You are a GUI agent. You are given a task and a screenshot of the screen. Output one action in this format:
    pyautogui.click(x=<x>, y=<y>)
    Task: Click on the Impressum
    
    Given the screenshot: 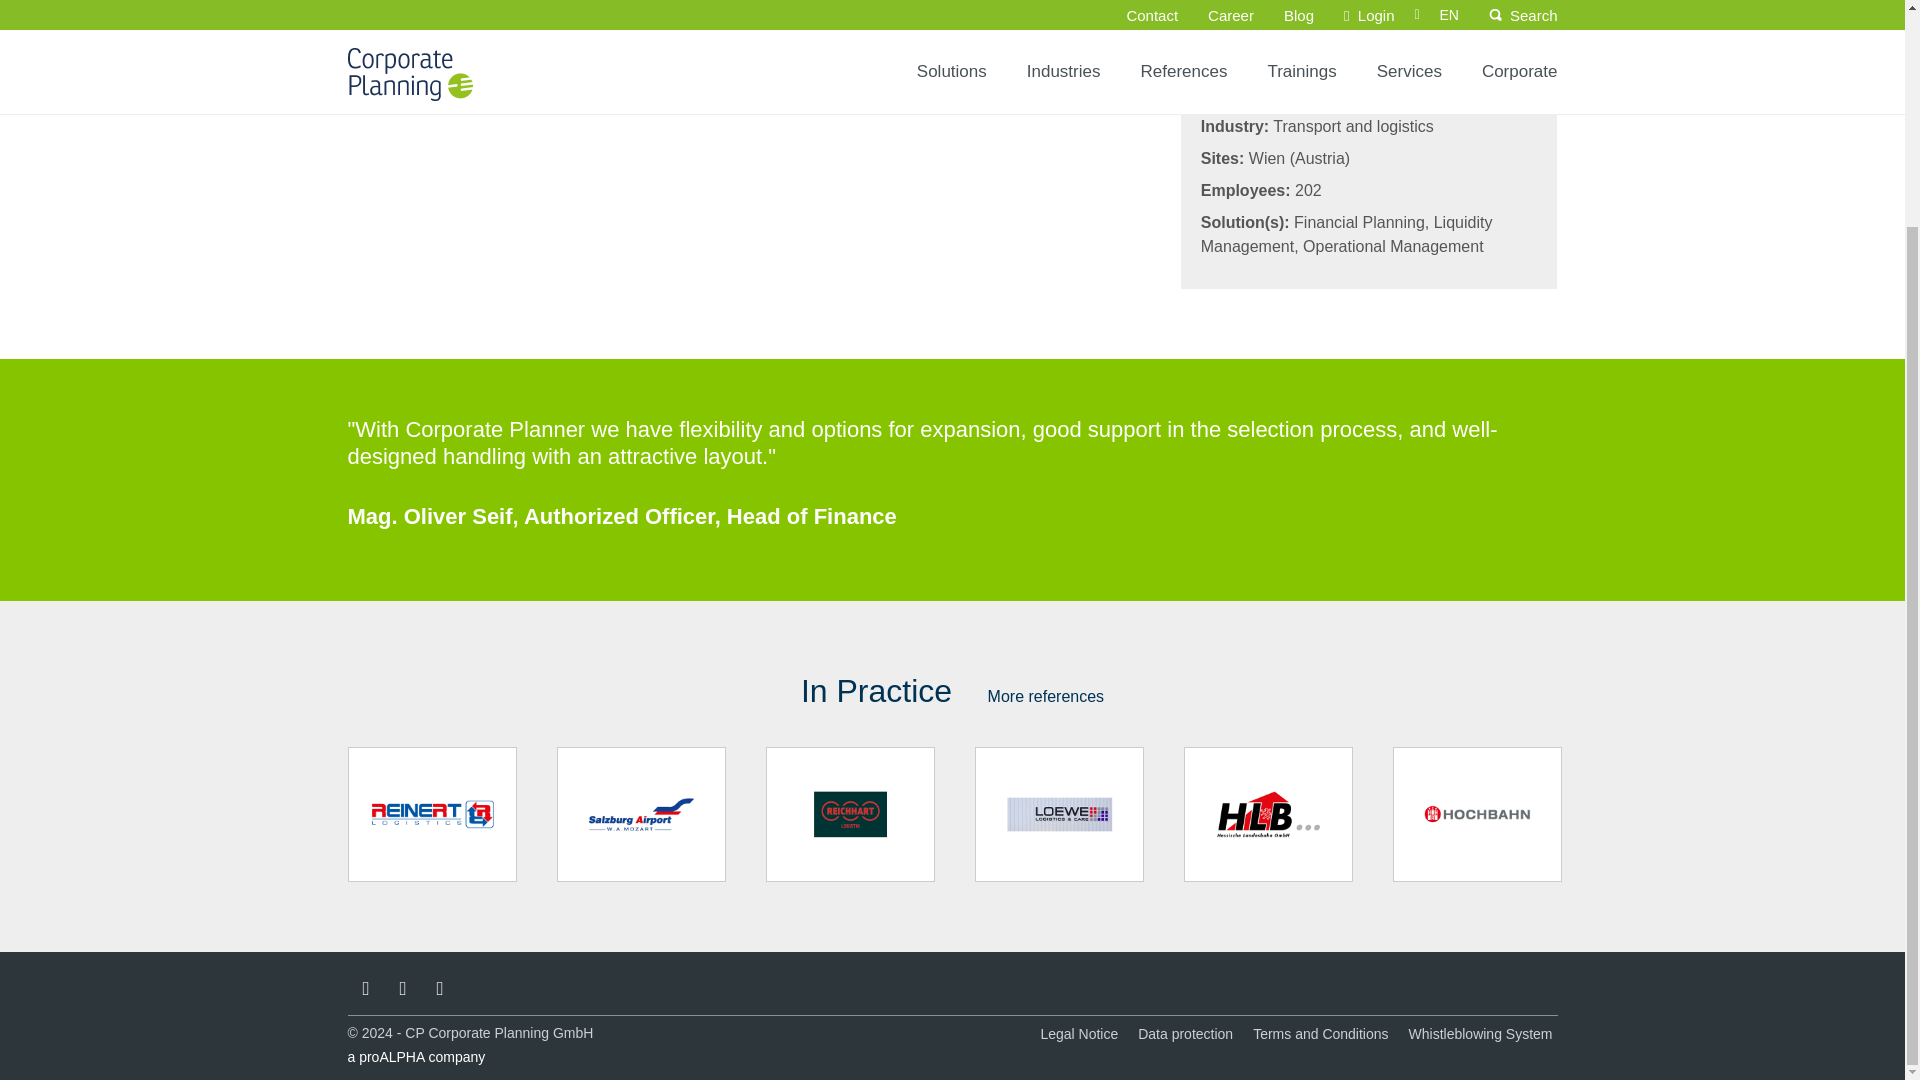 What is the action you would take?
    pyautogui.click(x=1078, y=1034)
    